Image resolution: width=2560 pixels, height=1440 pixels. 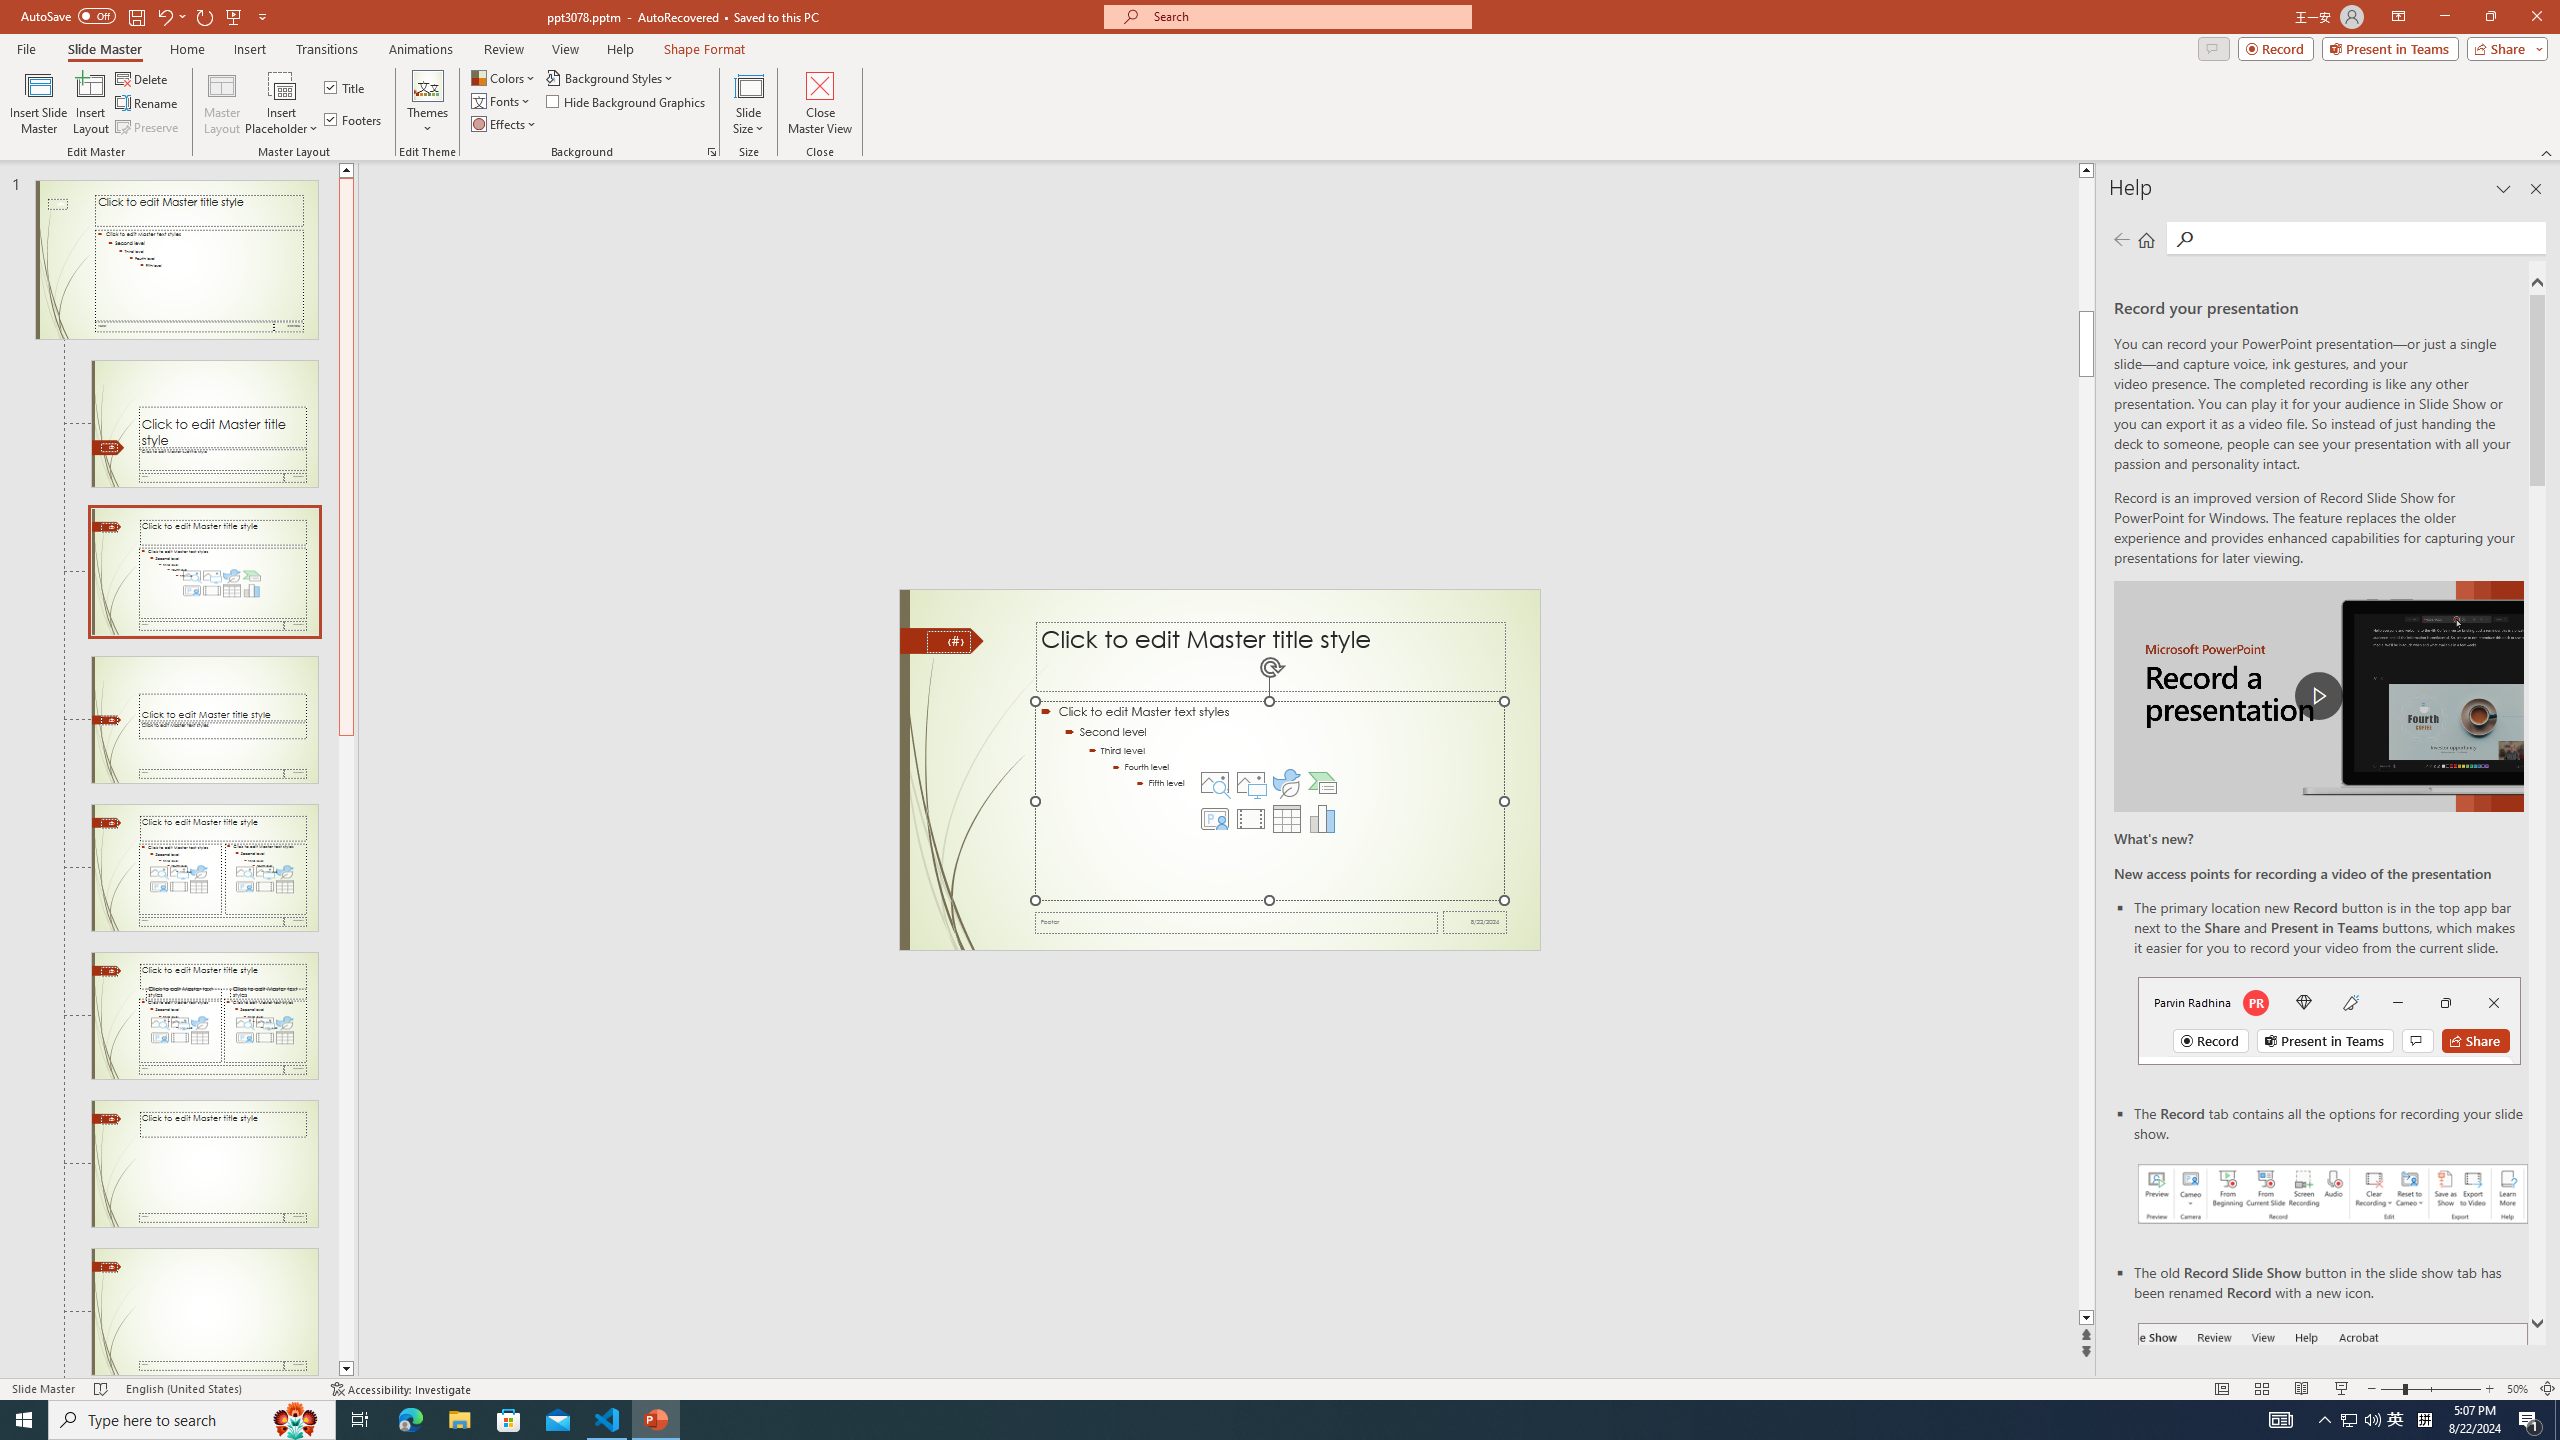 I want to click on Record button in ribbon, so click(x=2333, y=1423).